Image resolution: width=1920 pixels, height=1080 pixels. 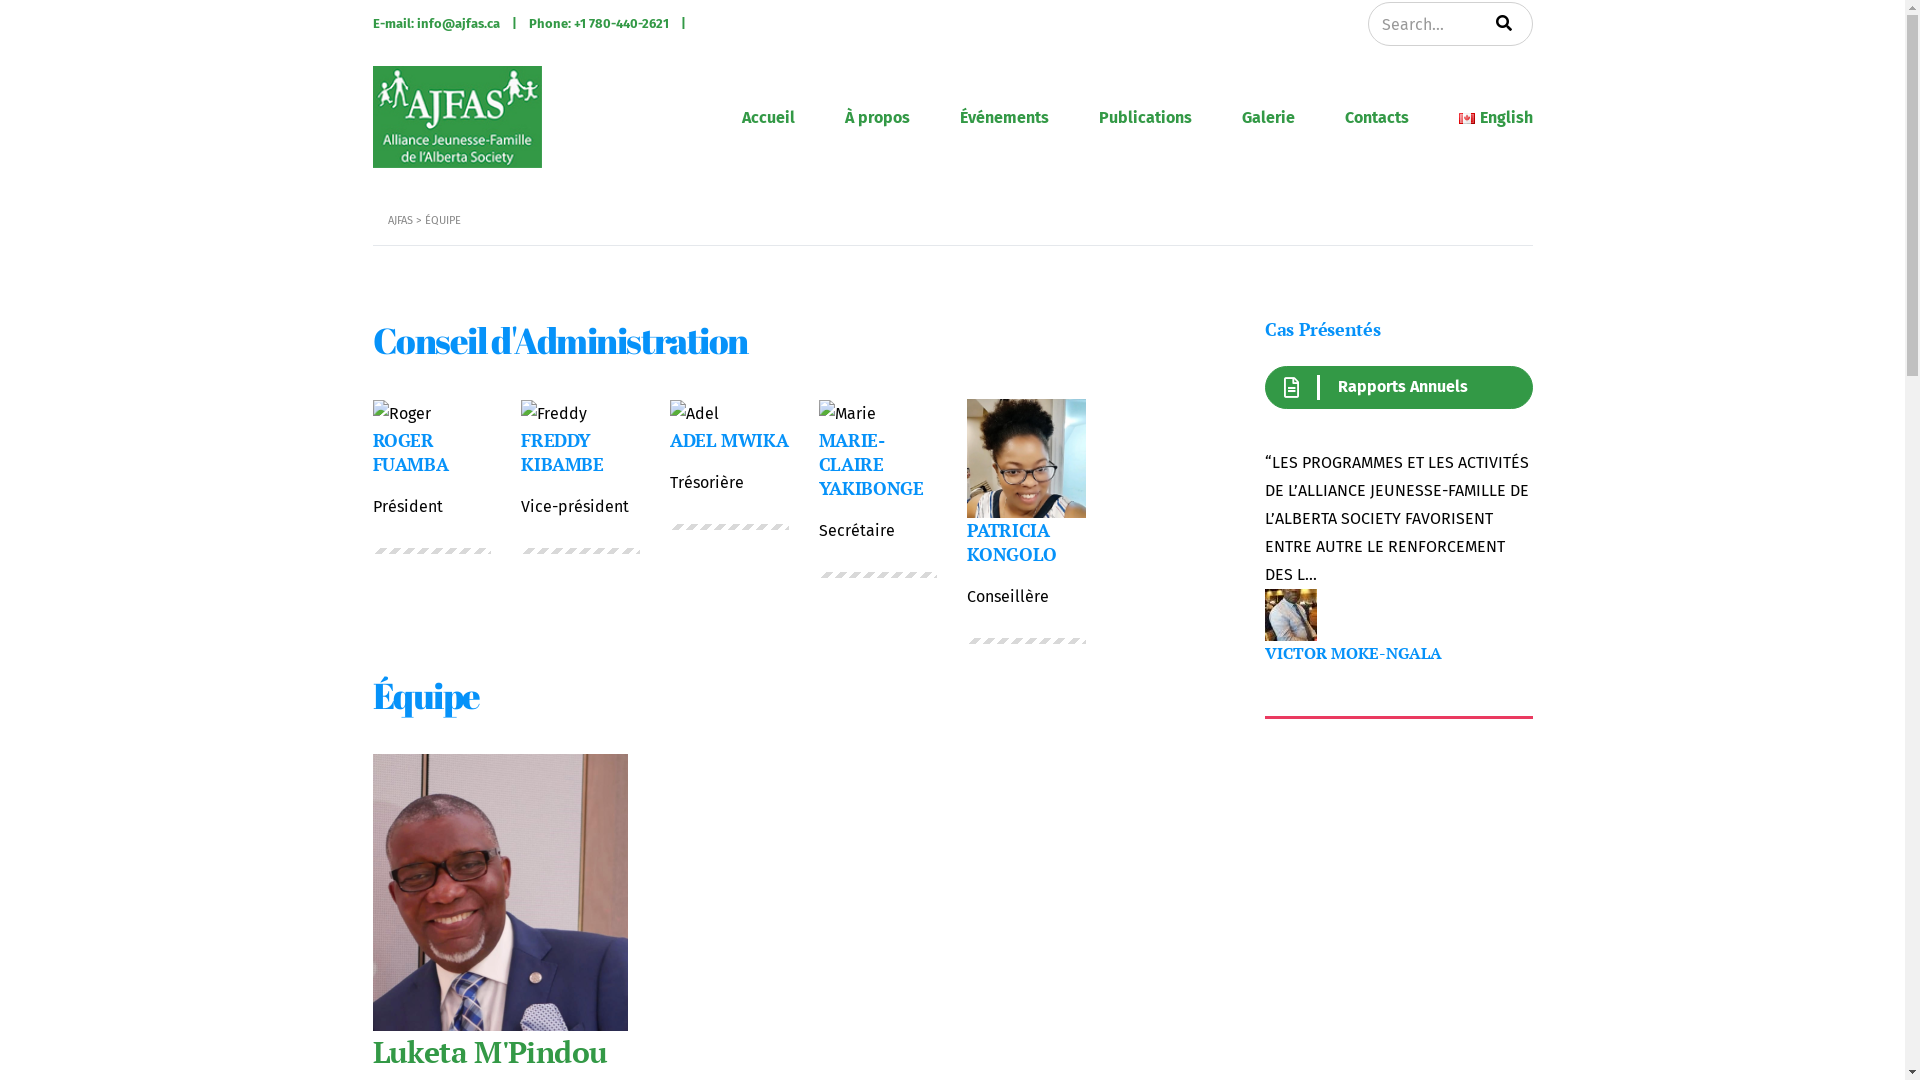 What do you see at coordinates (1399, 388) in the screenshot?
I see `Rapports Annuels` at bounding box center [1399, 388].